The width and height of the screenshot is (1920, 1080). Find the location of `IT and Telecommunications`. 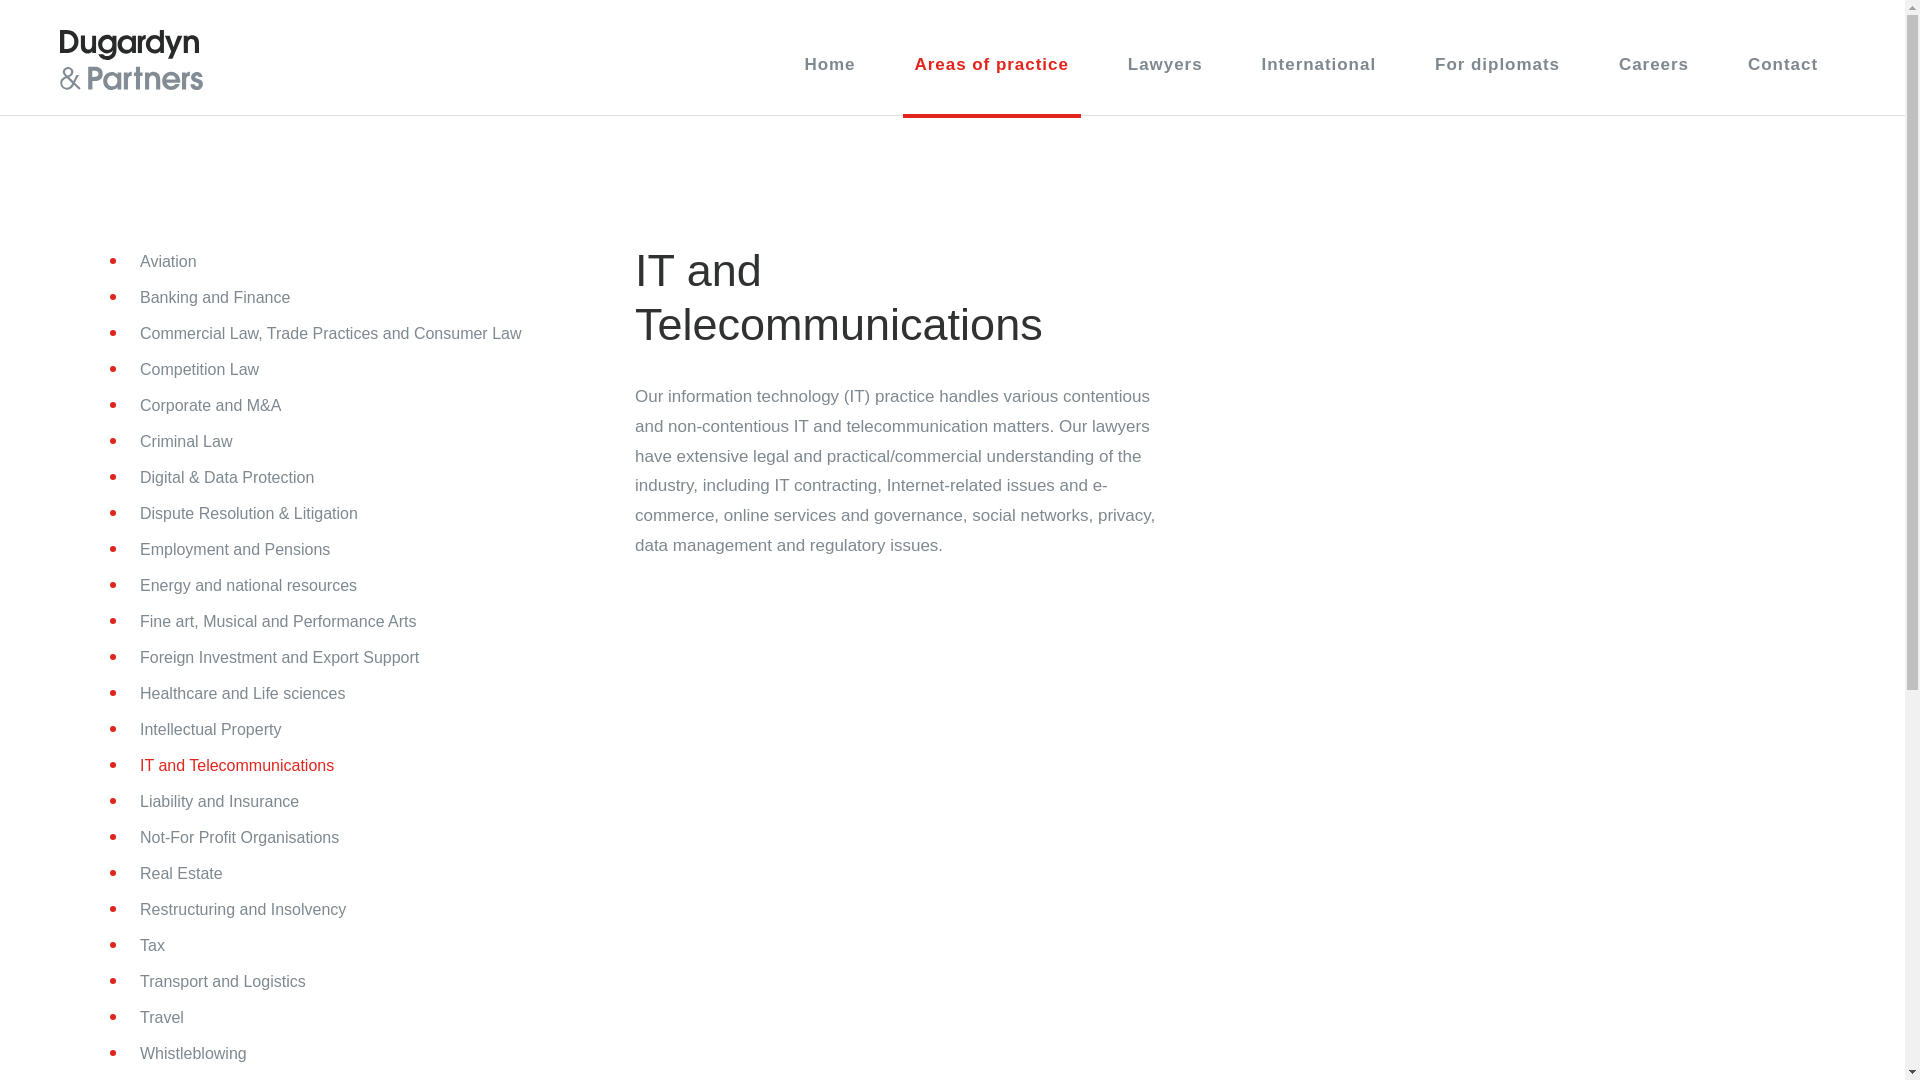

IT and Telecommunications is located at coordinates (224, 766).